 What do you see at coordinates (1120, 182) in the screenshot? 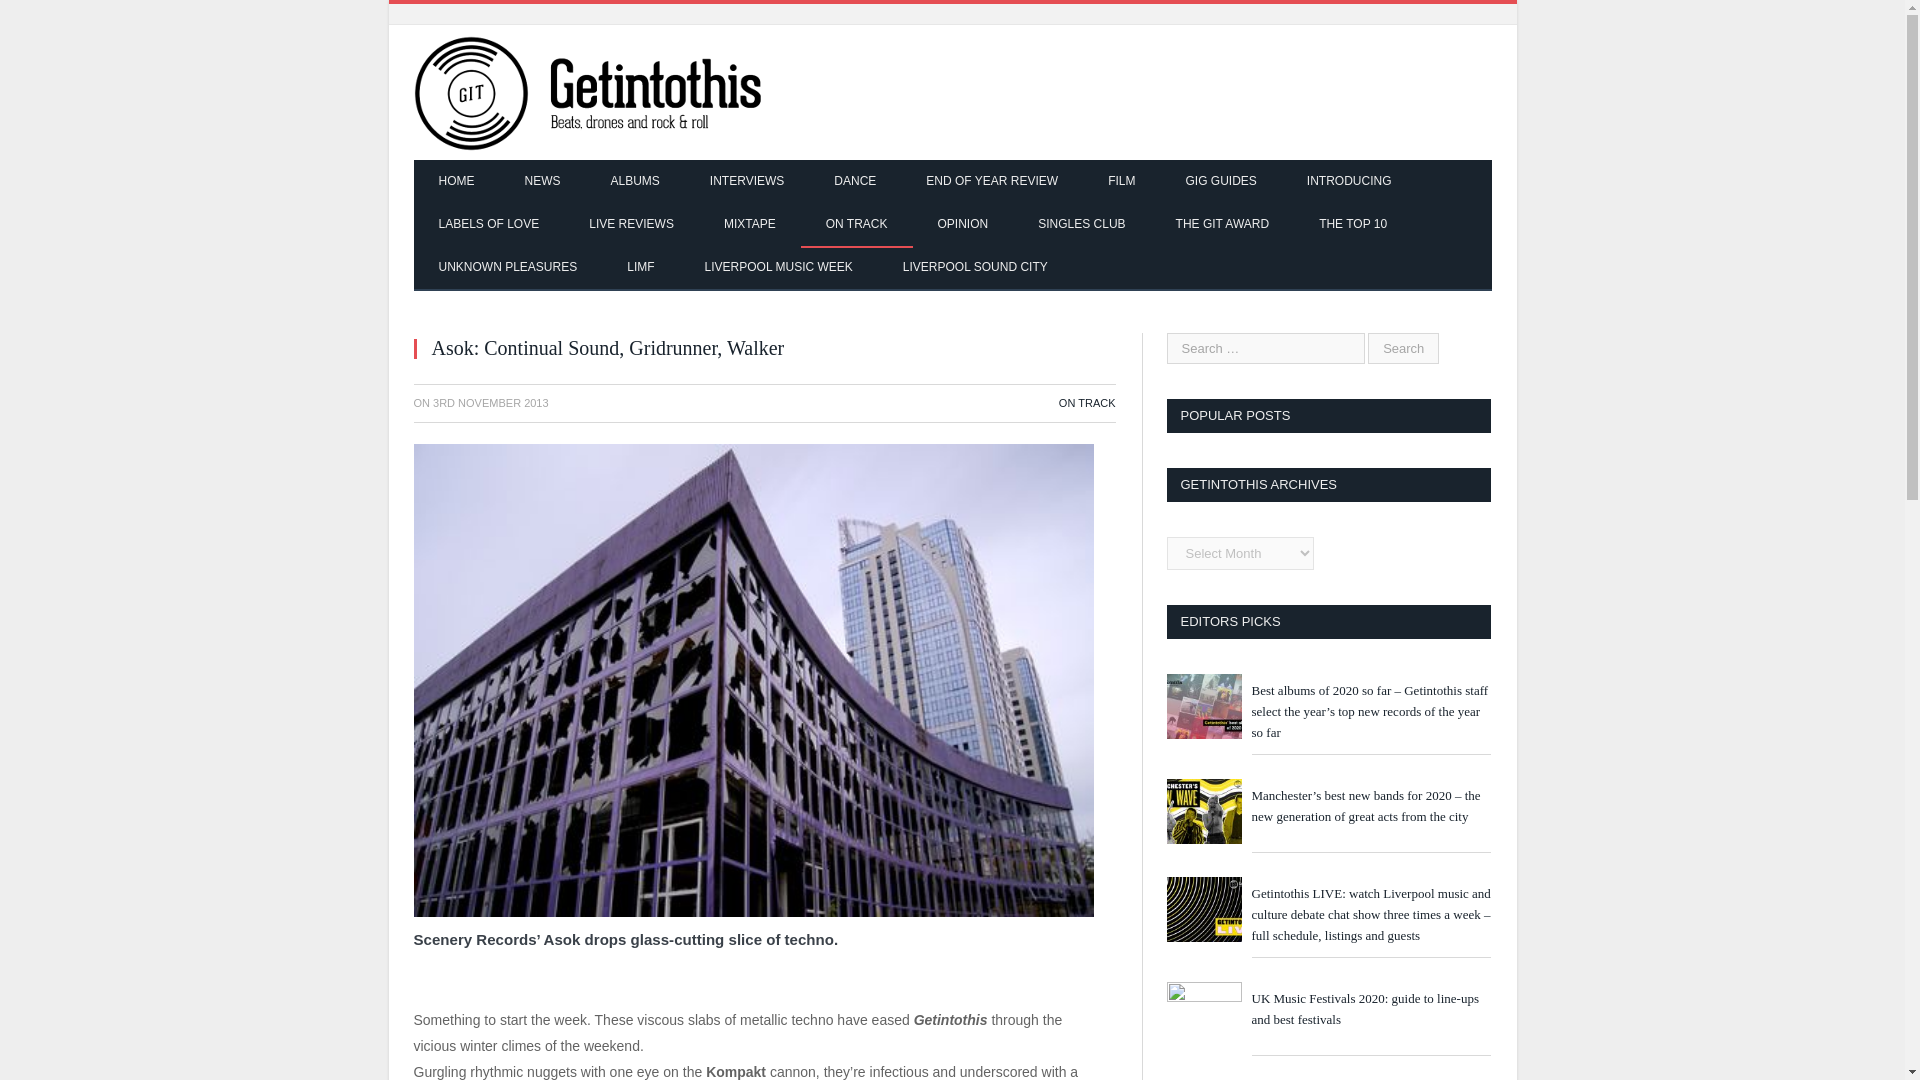
I see `FILM` at bounding box center [1120, 182].